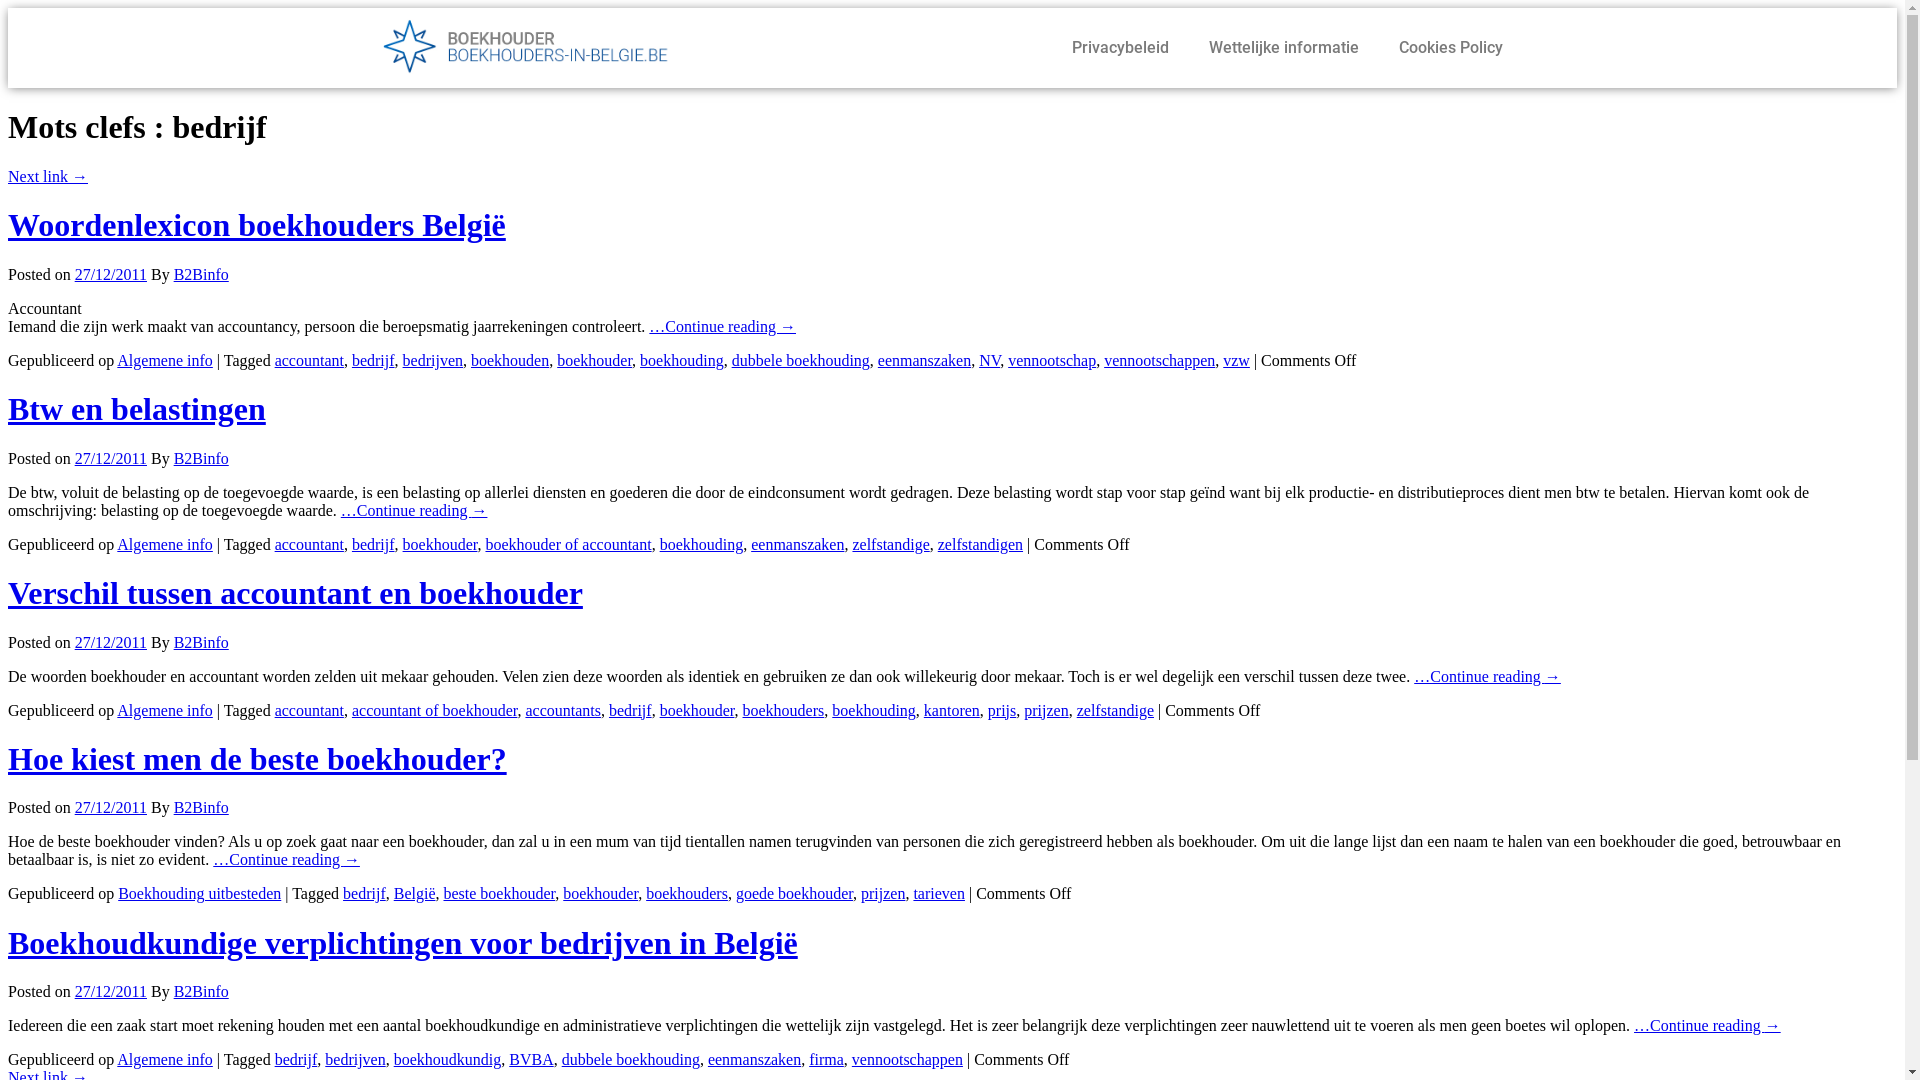  I want to click on zelfstandige, so click(1116, 710).